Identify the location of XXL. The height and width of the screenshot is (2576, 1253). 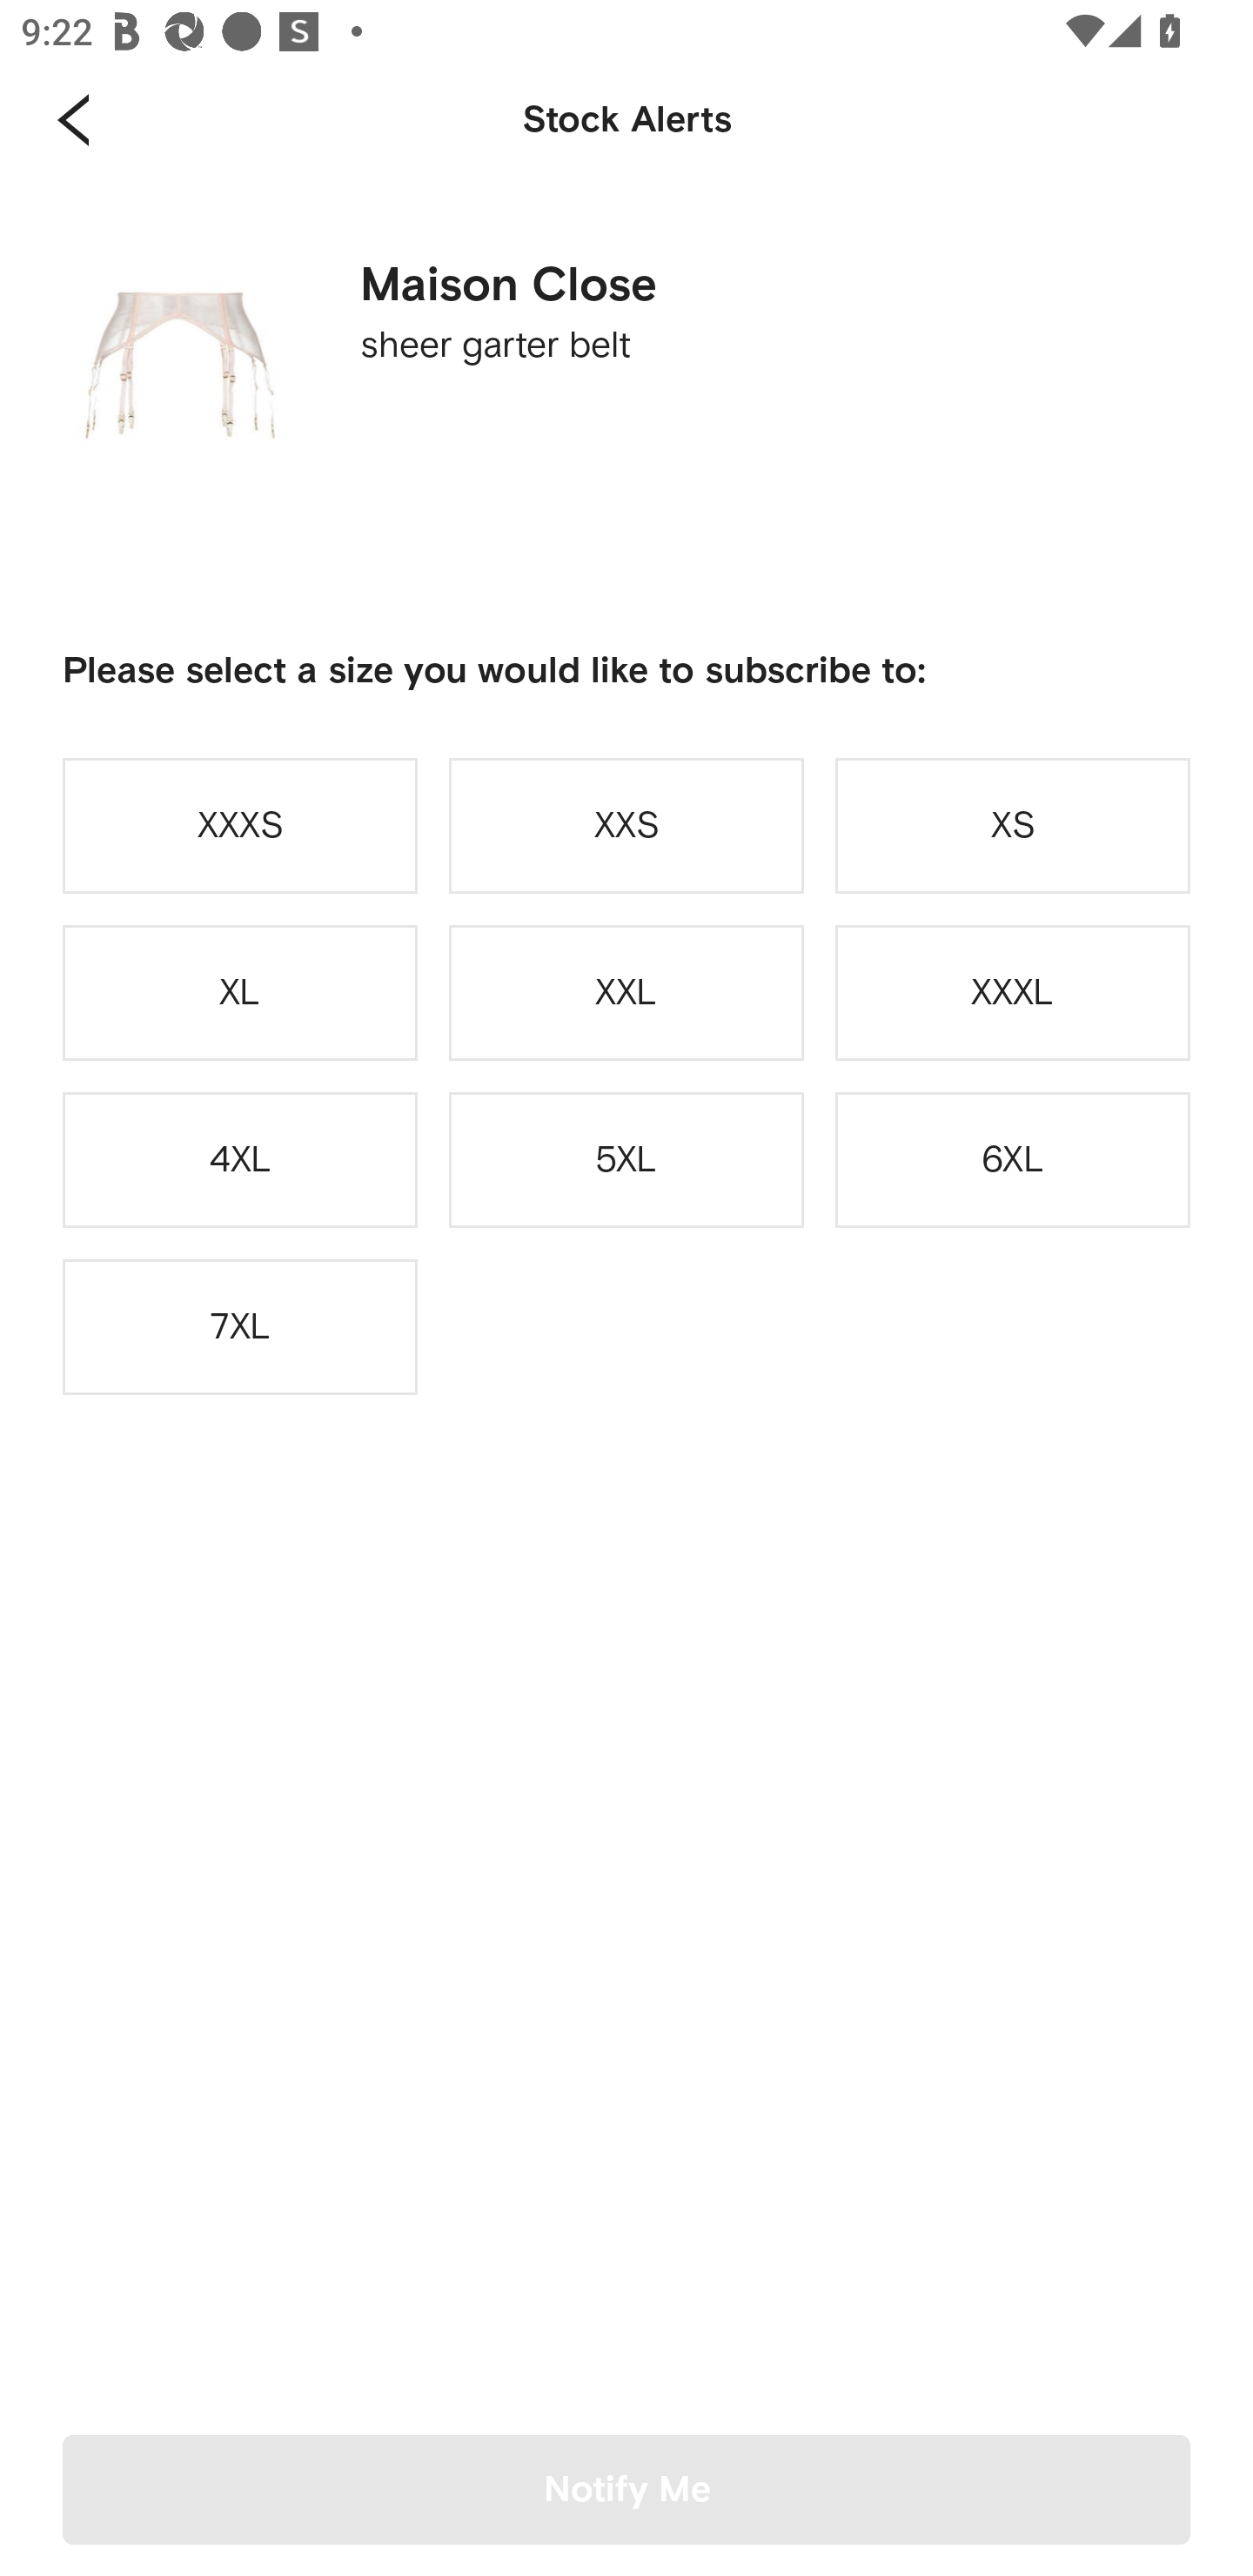
(626, 992).